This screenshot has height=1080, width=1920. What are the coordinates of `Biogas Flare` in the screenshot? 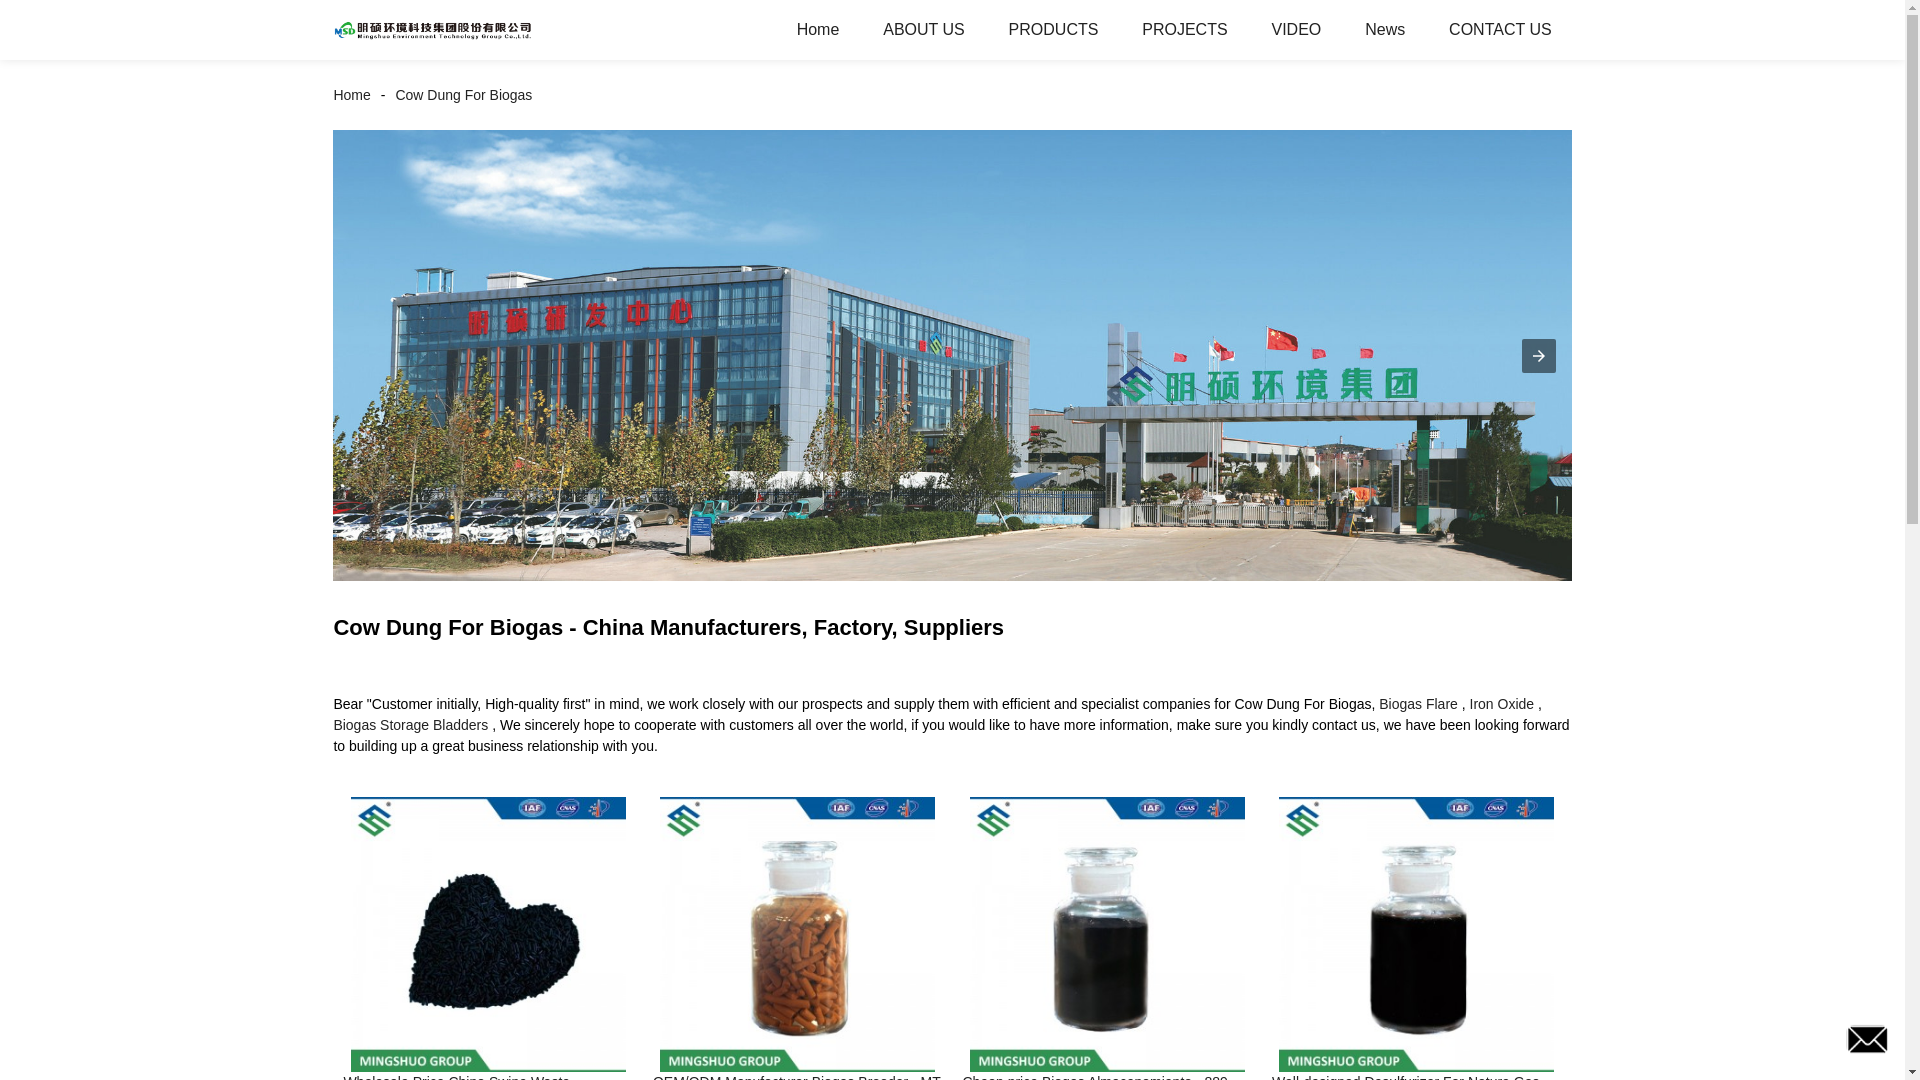 It's located at (1418, 703).